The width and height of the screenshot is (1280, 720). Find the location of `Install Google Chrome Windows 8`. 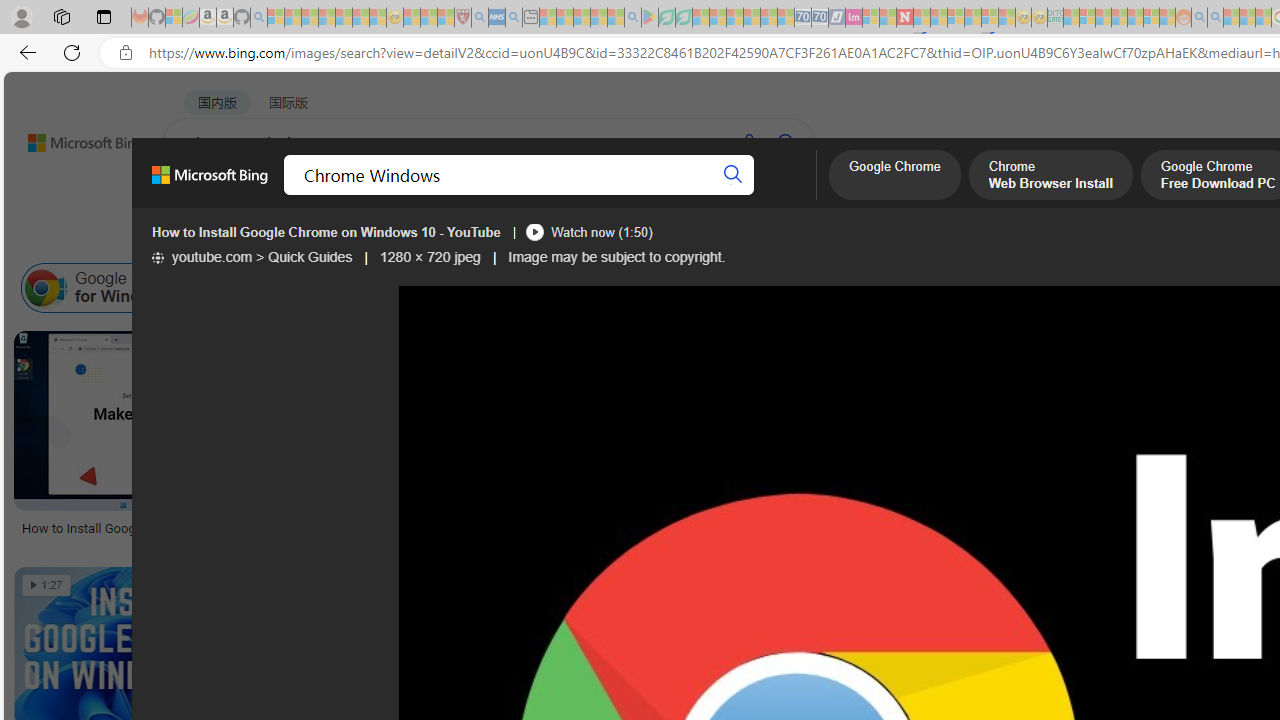

Install Google Chrome Windows 8 is located at coordinates (1062, 288).